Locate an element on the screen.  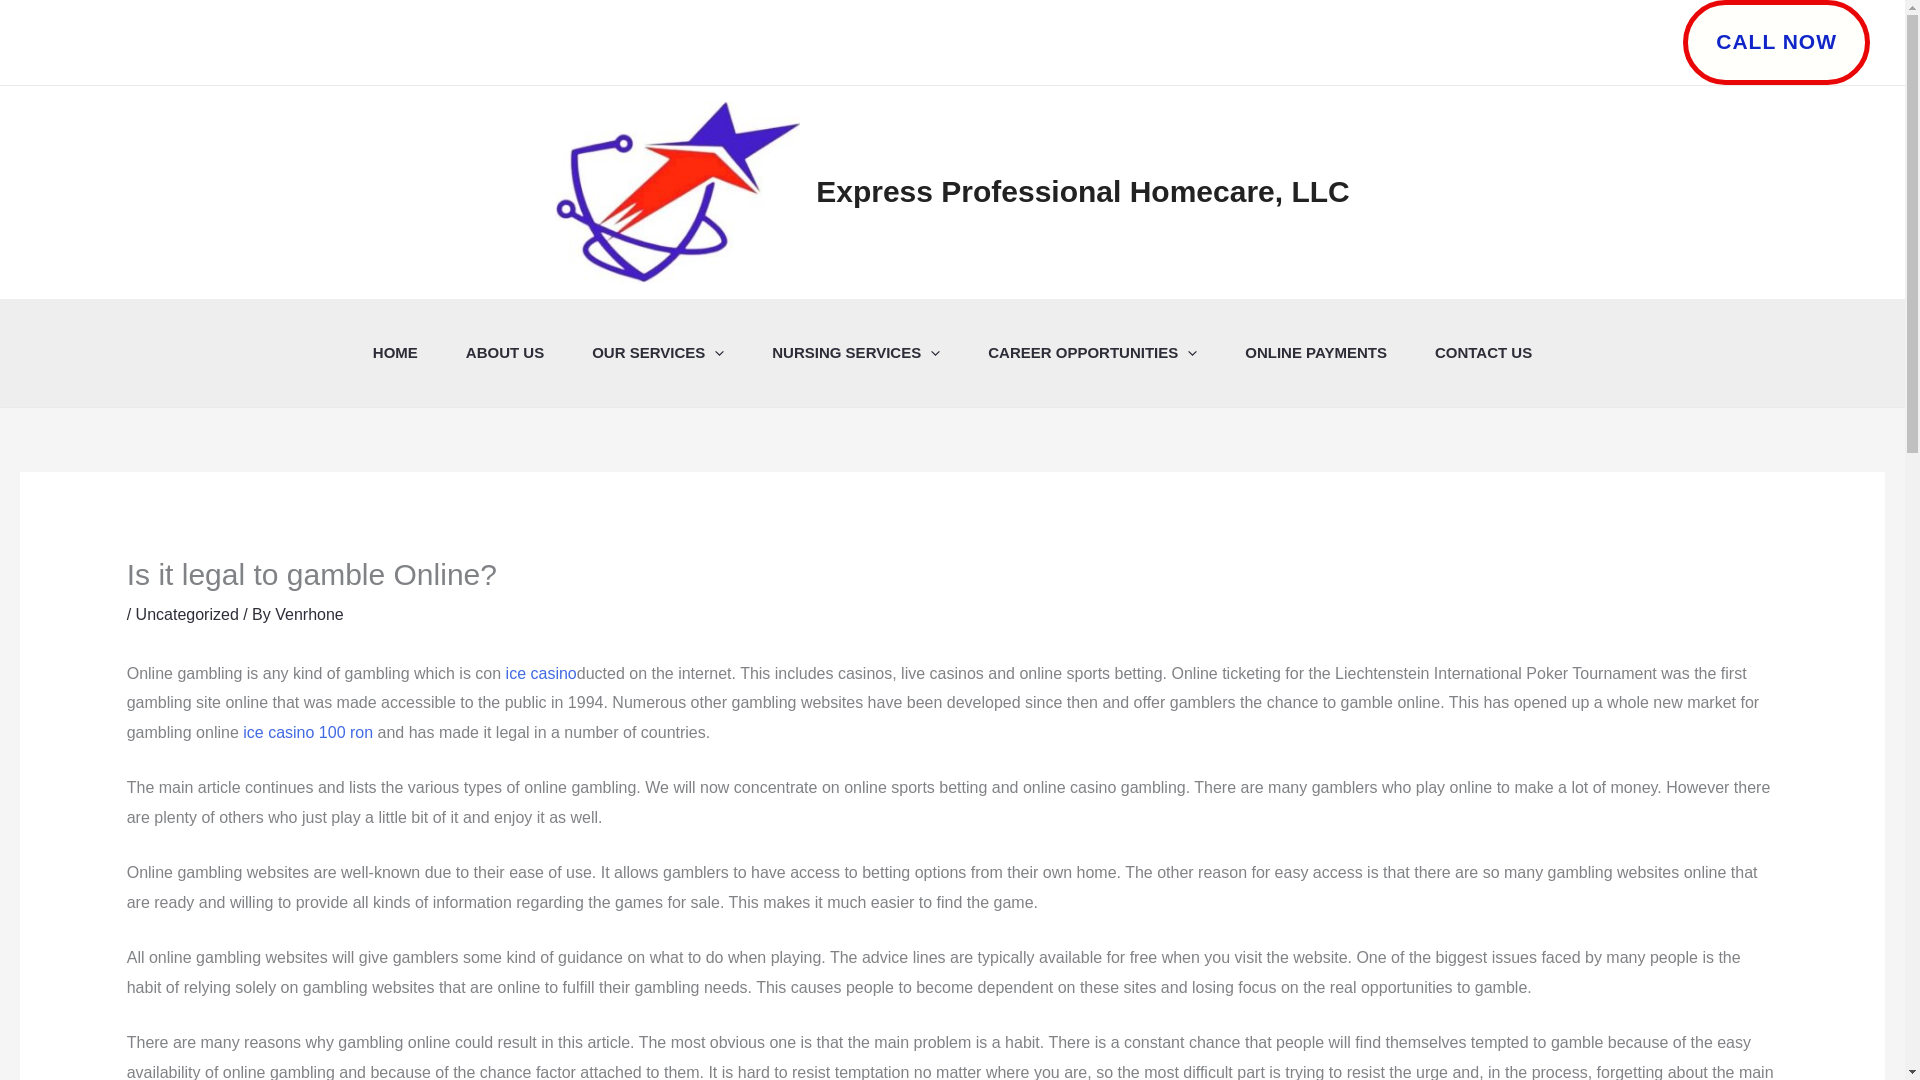
ABOUT US is located at coordinates (504, 353).